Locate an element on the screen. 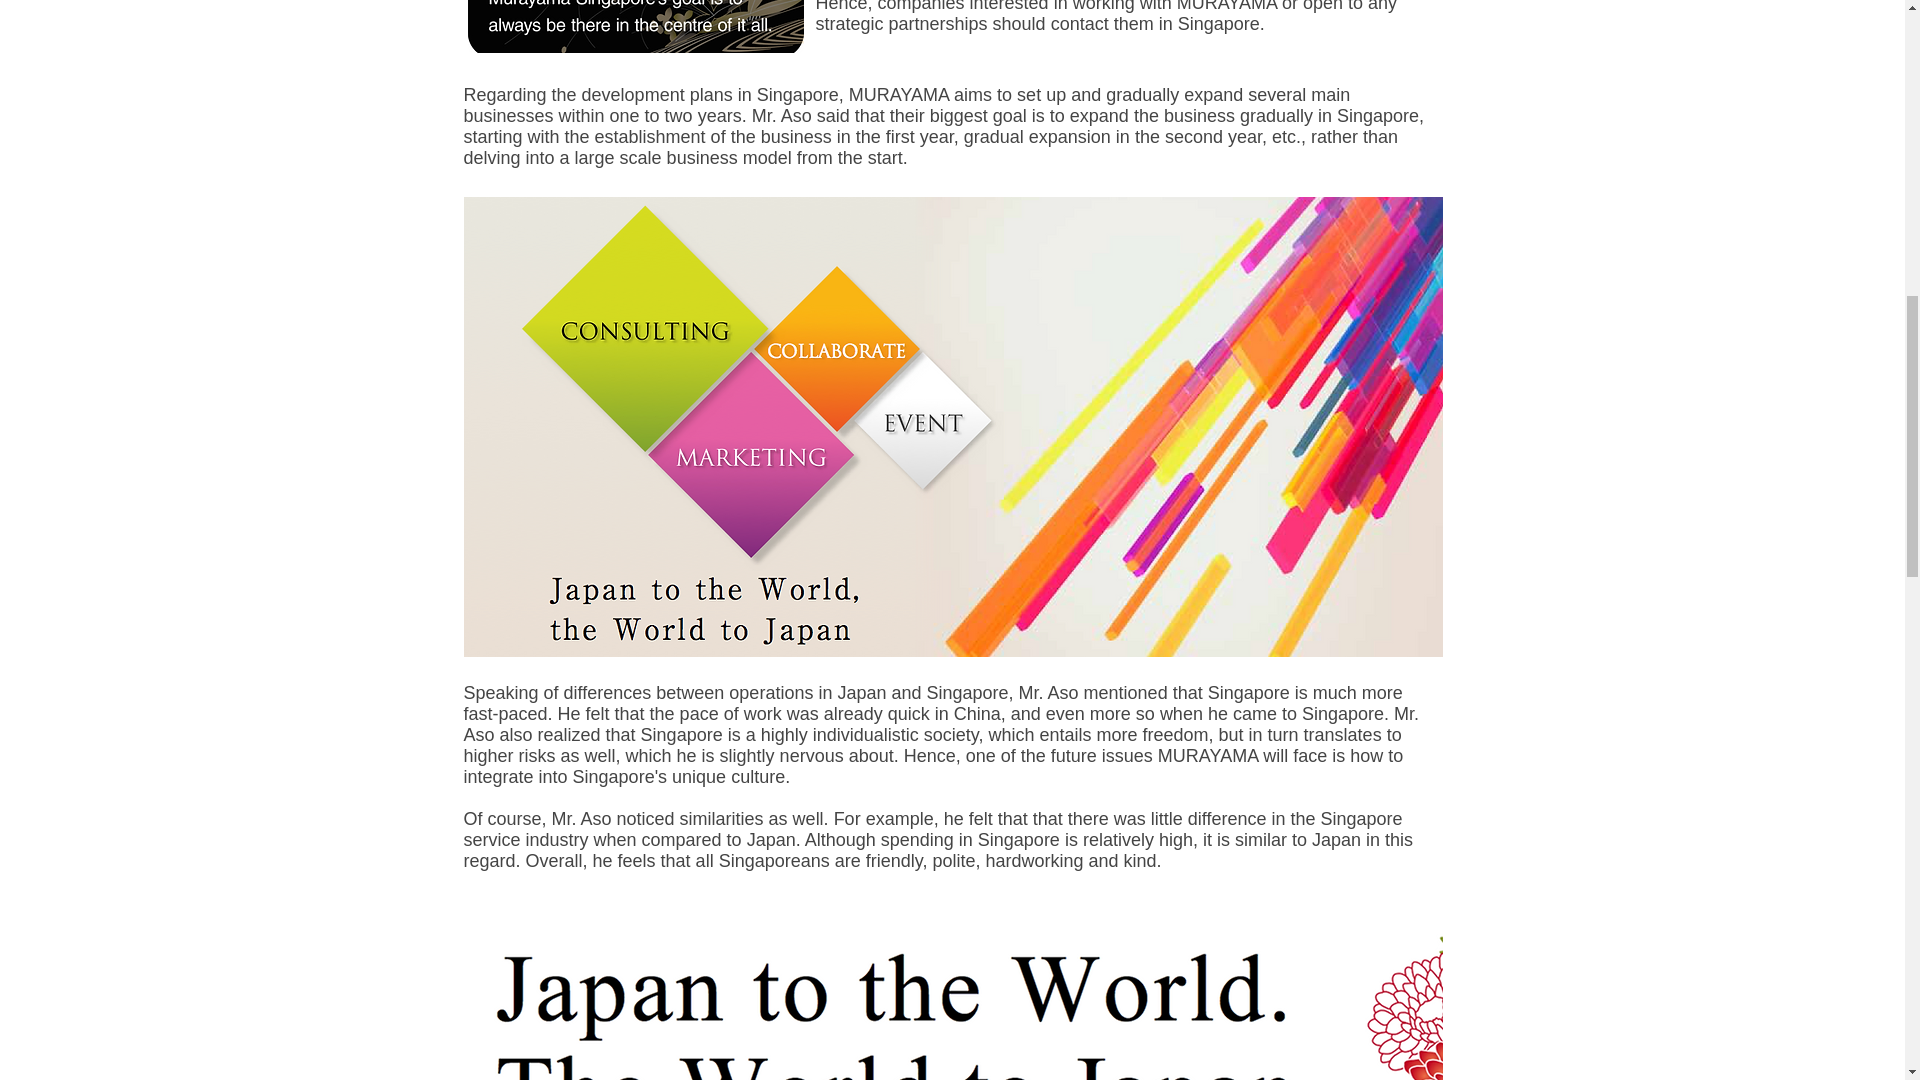  Untitled.png is located at coordinates (954, 992).